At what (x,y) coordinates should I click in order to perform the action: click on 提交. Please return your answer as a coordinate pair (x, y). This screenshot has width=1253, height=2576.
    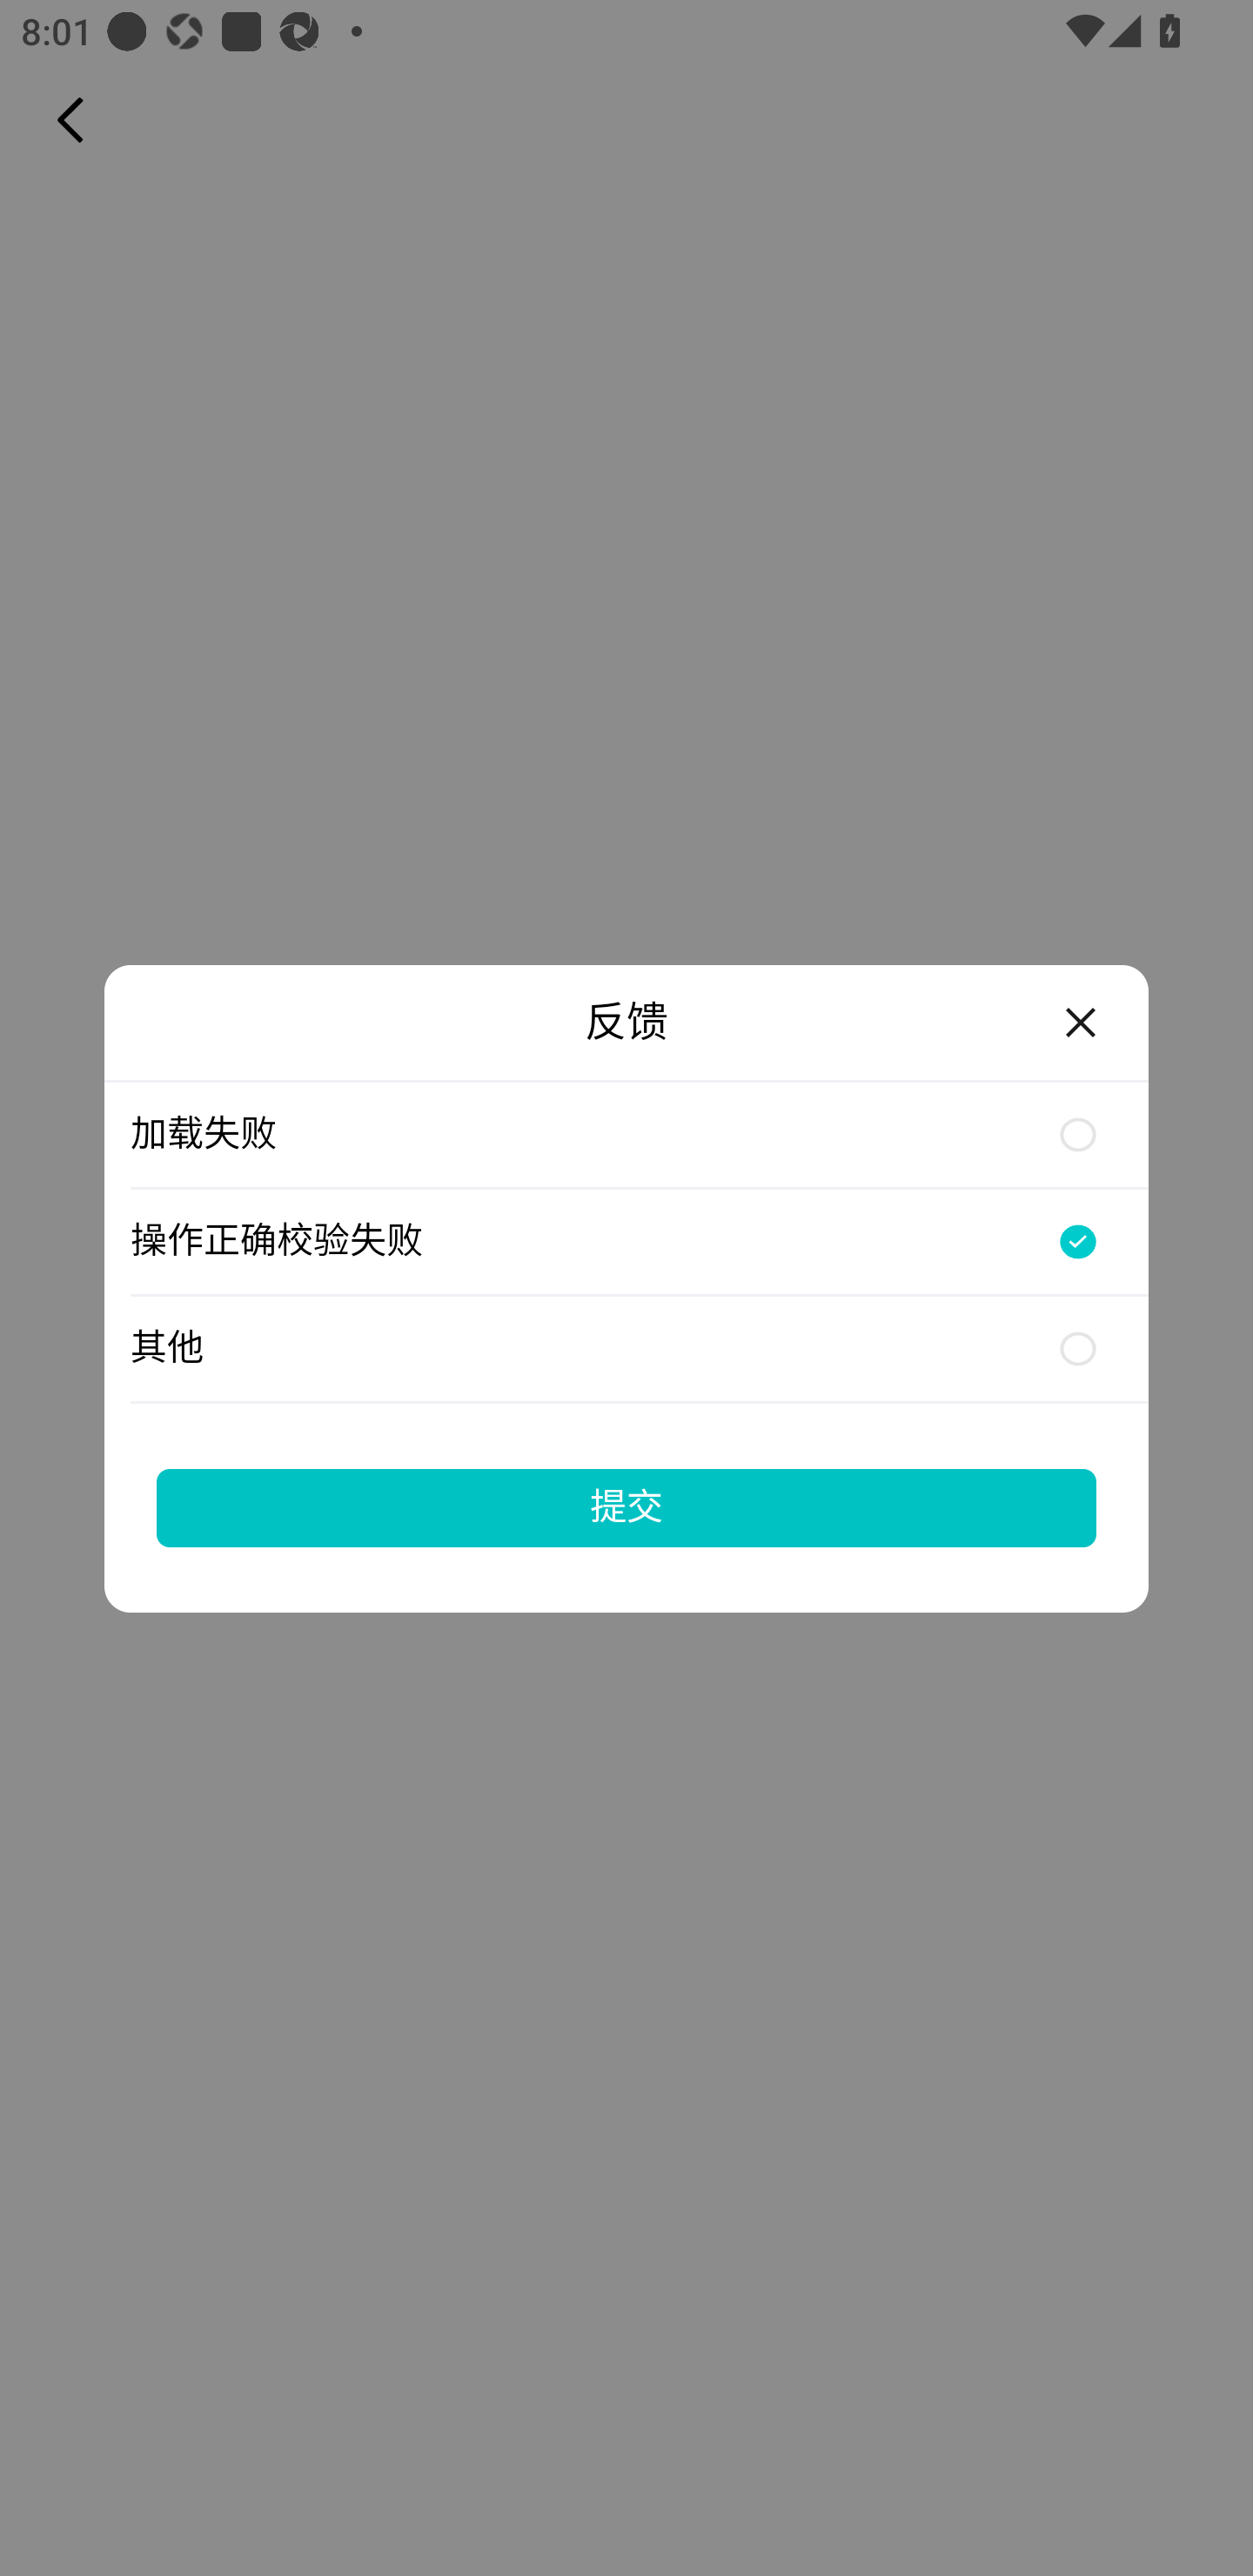
    Looking at the image, I should click on (626, 1507).